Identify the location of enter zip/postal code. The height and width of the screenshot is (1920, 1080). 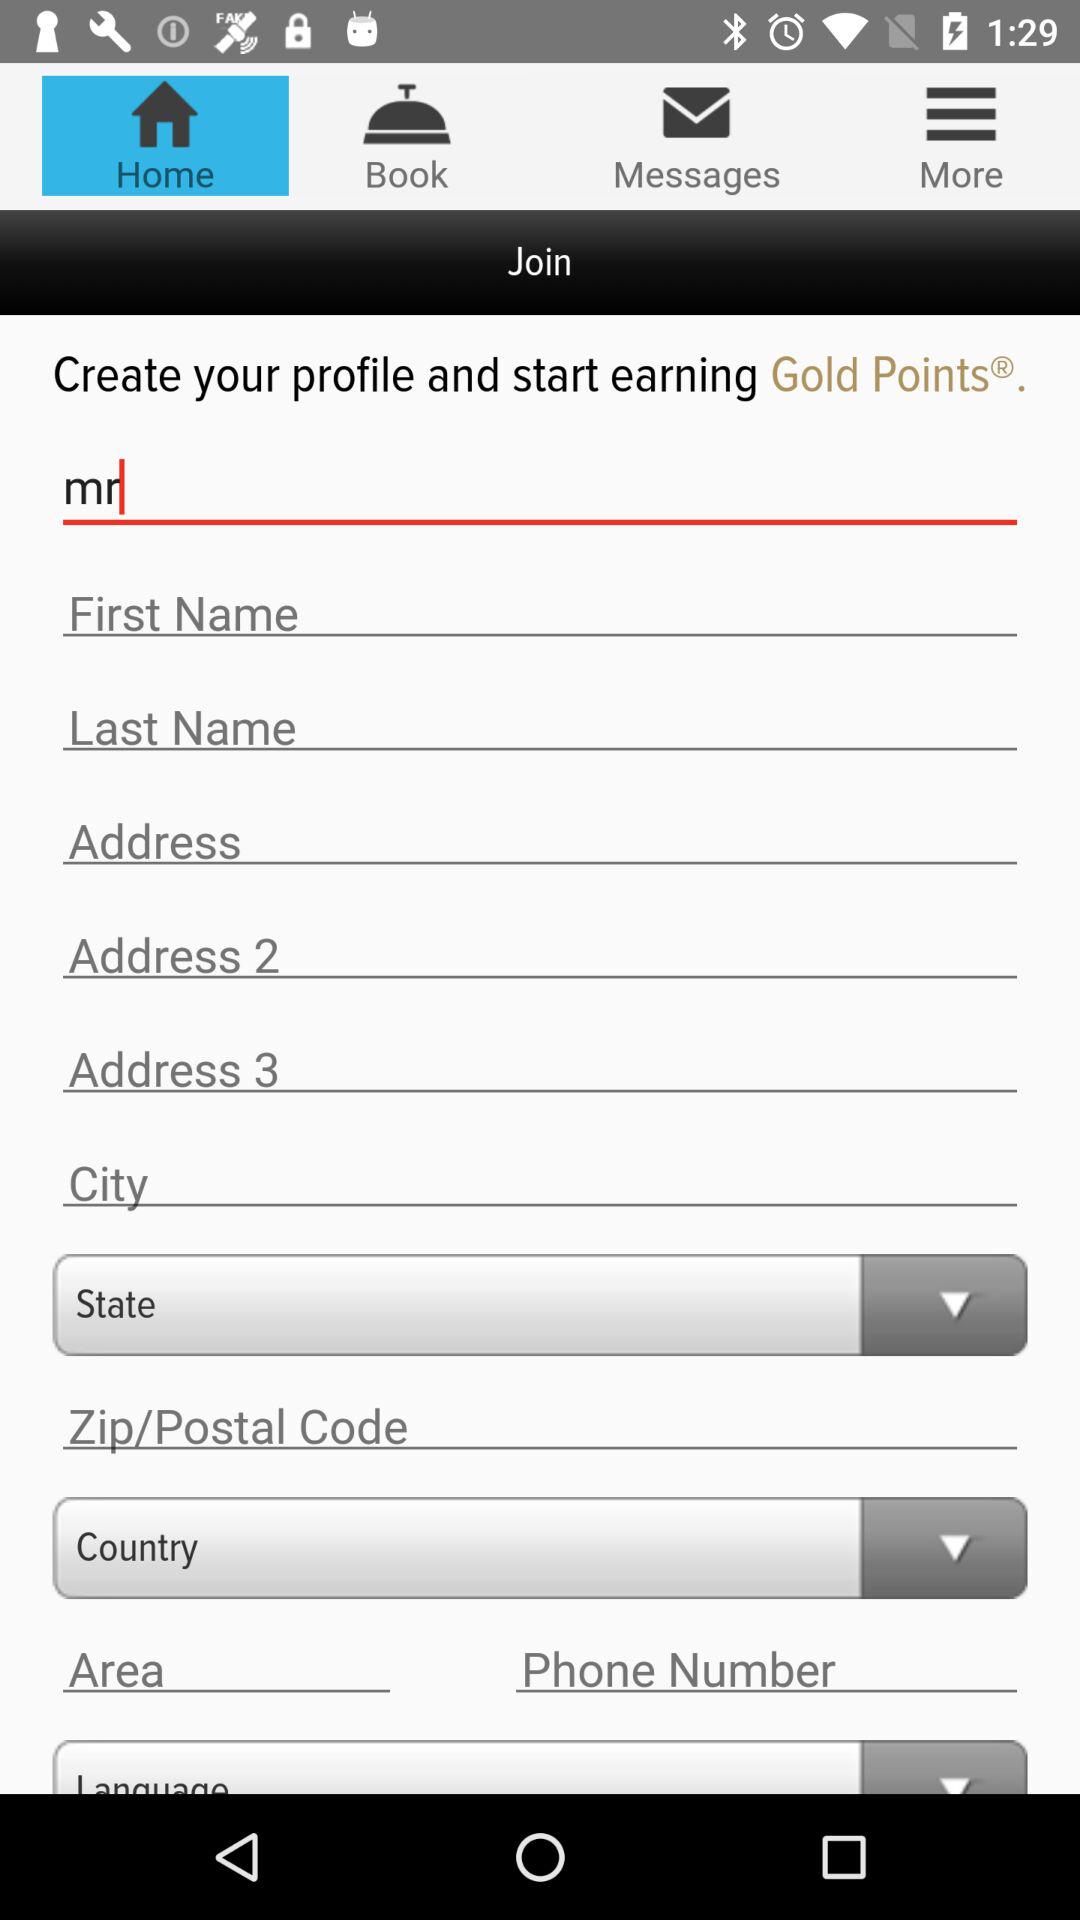
(540, 1426).